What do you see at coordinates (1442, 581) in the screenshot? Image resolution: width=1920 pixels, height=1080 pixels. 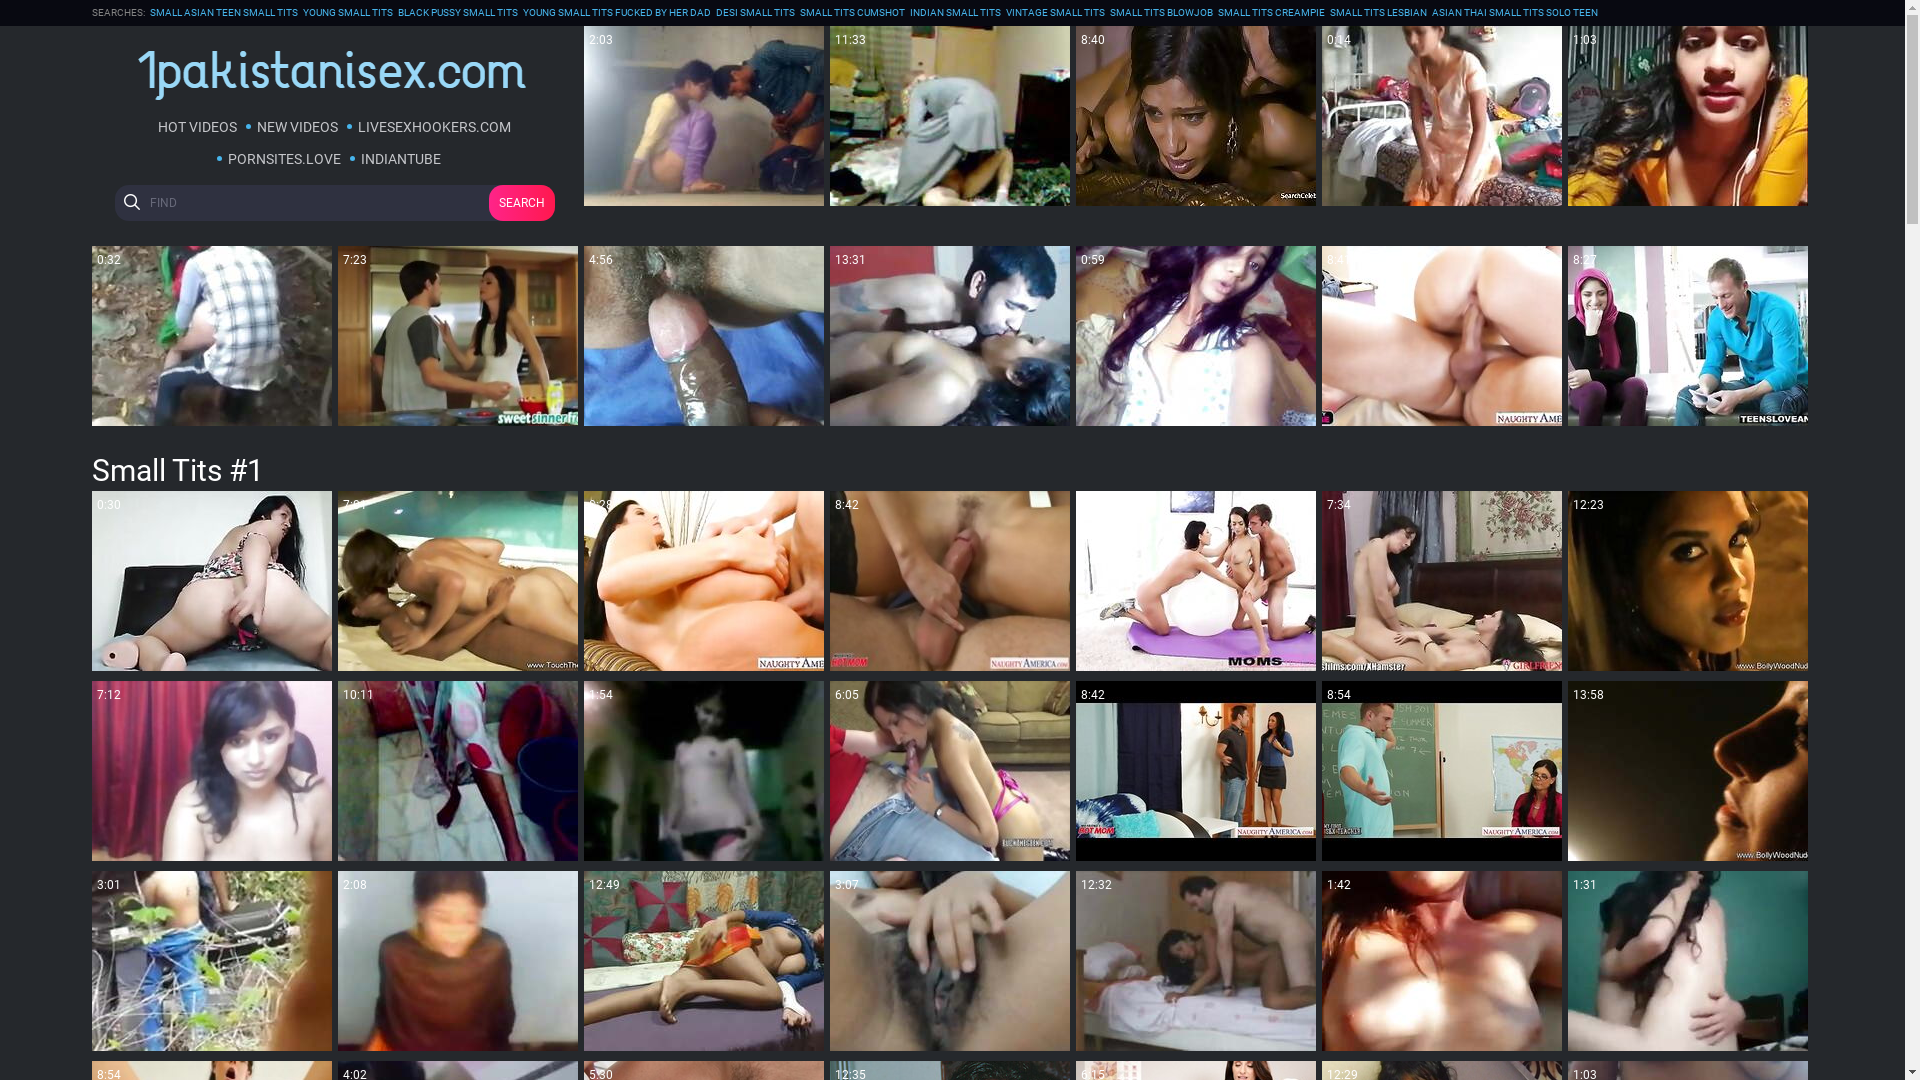 I see `7:34` at bounding box center [1442, 581].